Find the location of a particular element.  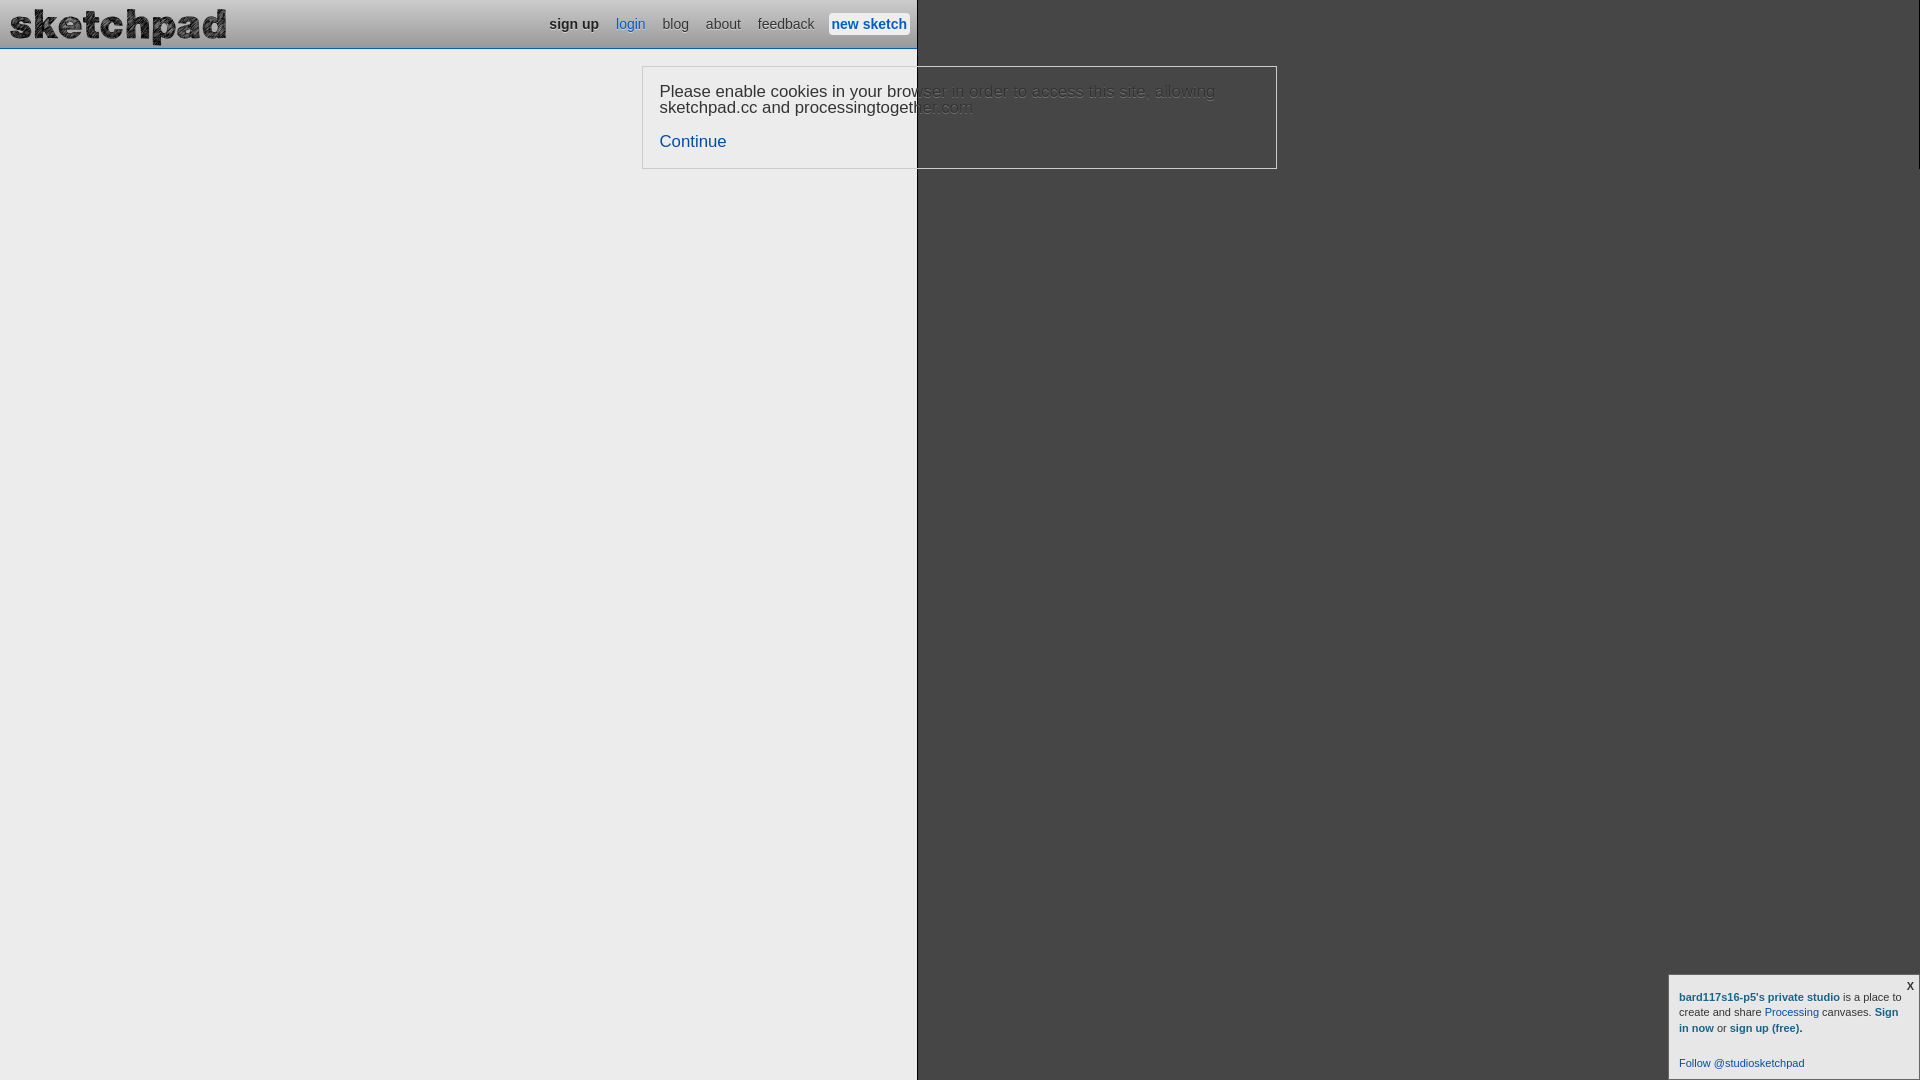

feedback is located at coordinates (786, 24).